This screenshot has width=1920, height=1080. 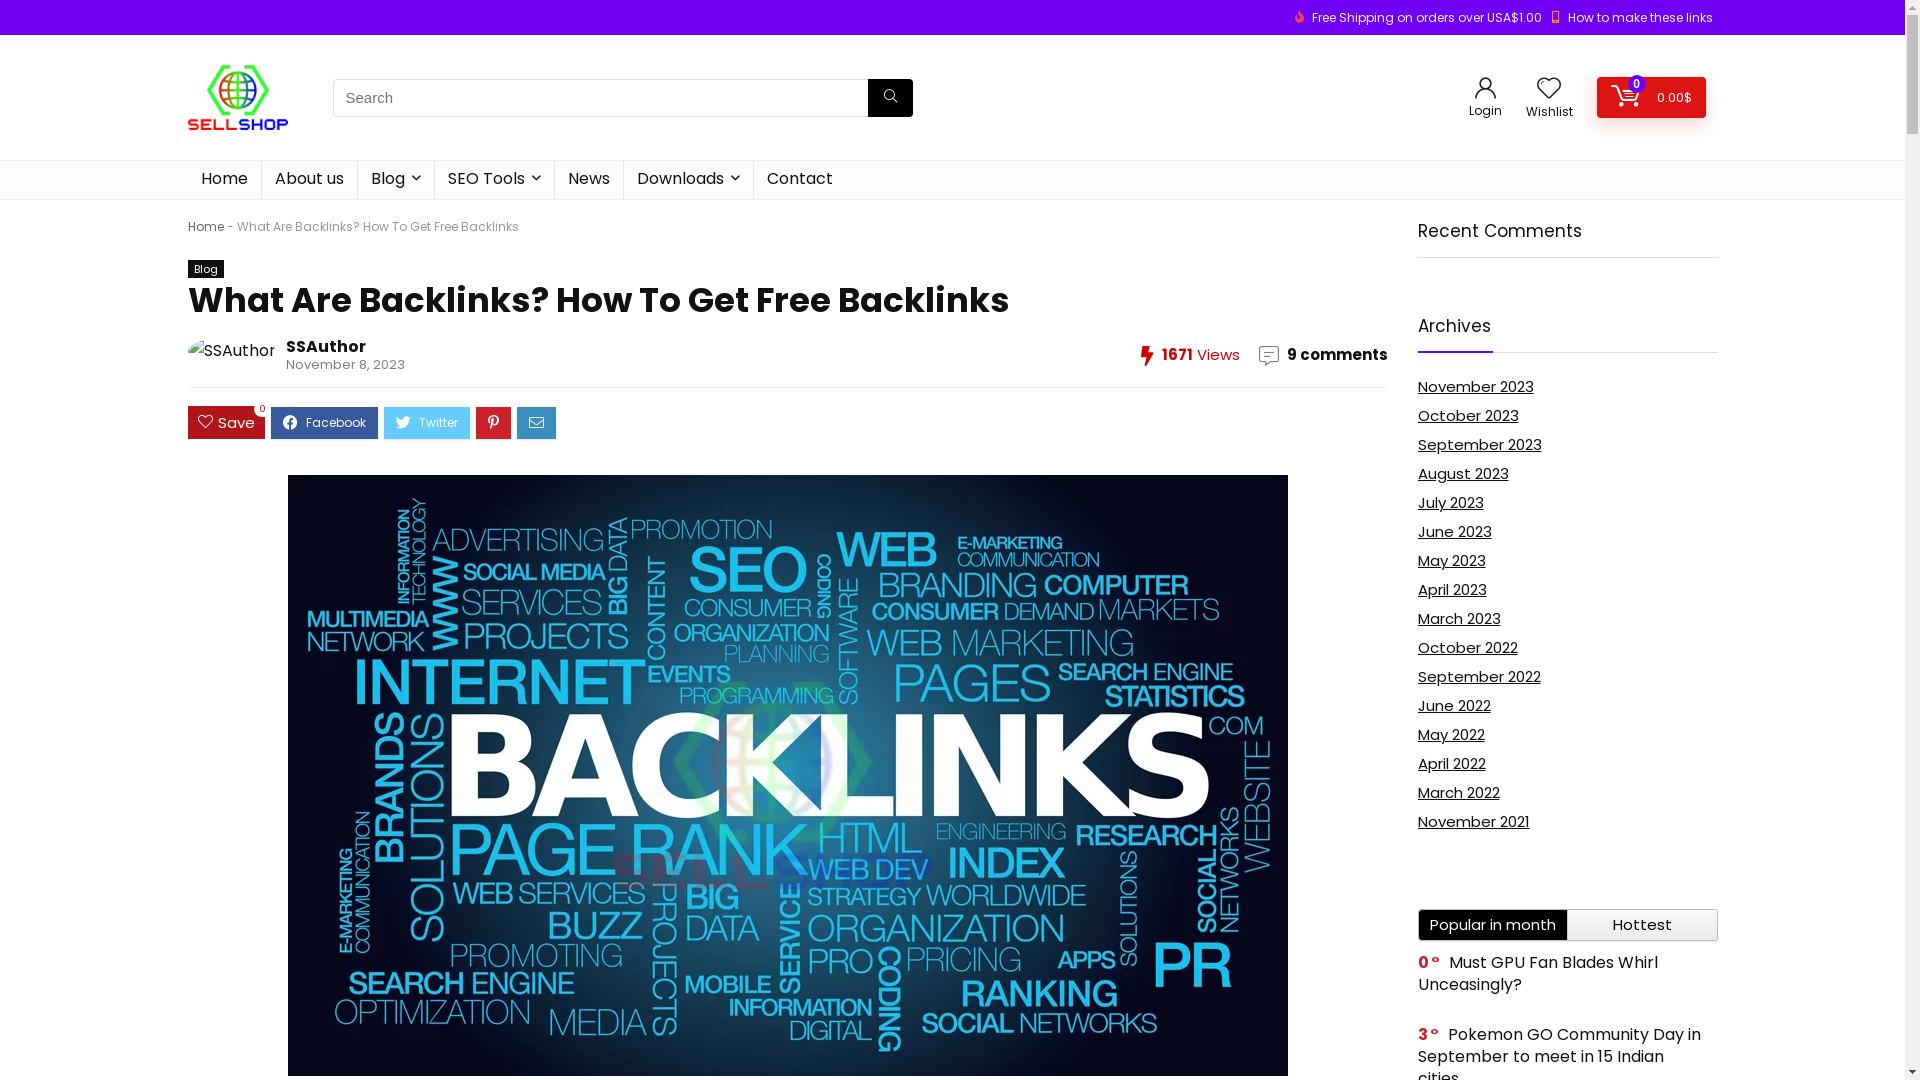 What do you see at coordinates (1640, 18) in the screenshot?
I see `How to make these links` at bounding box center [1640, 18].